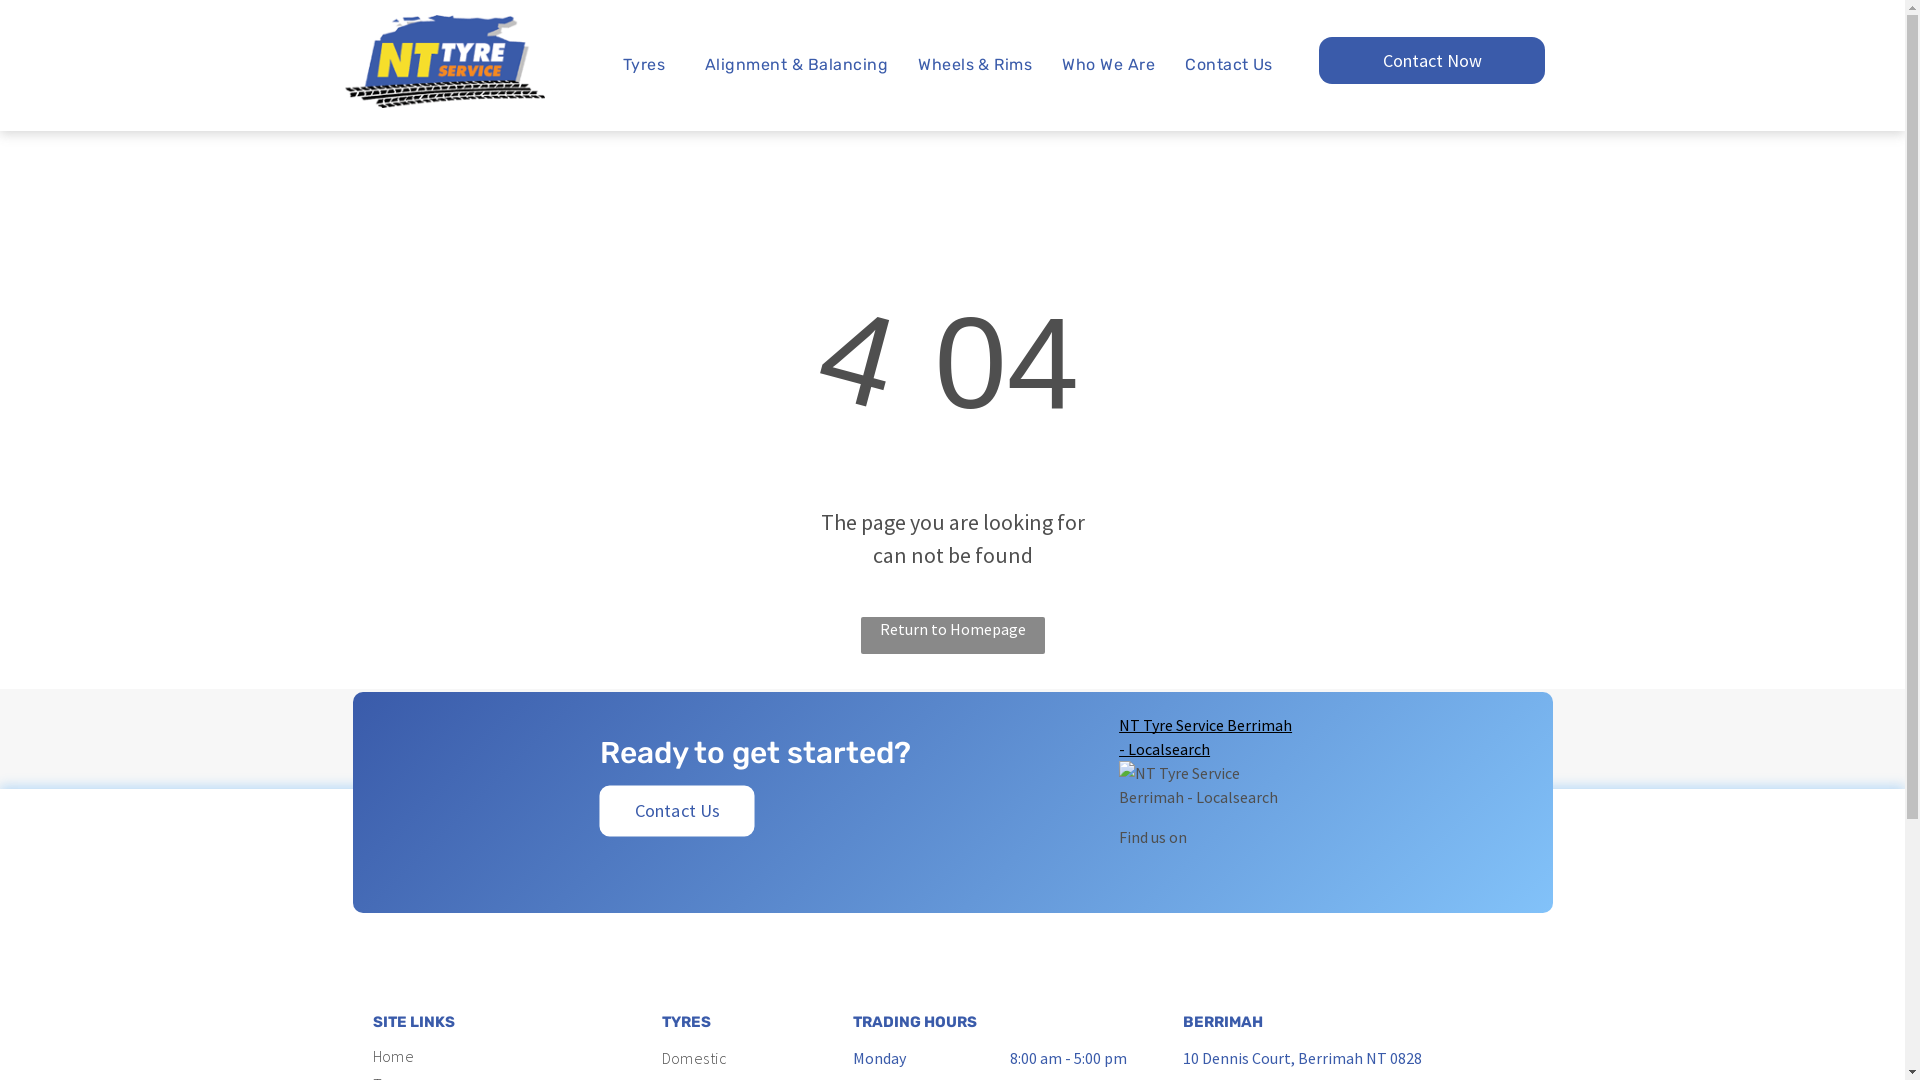 This screenshot has width=1920, height=1080. Describe the element at coordinates (975, 66) in the screenshot. I see `Wheels & Rims` at that location.